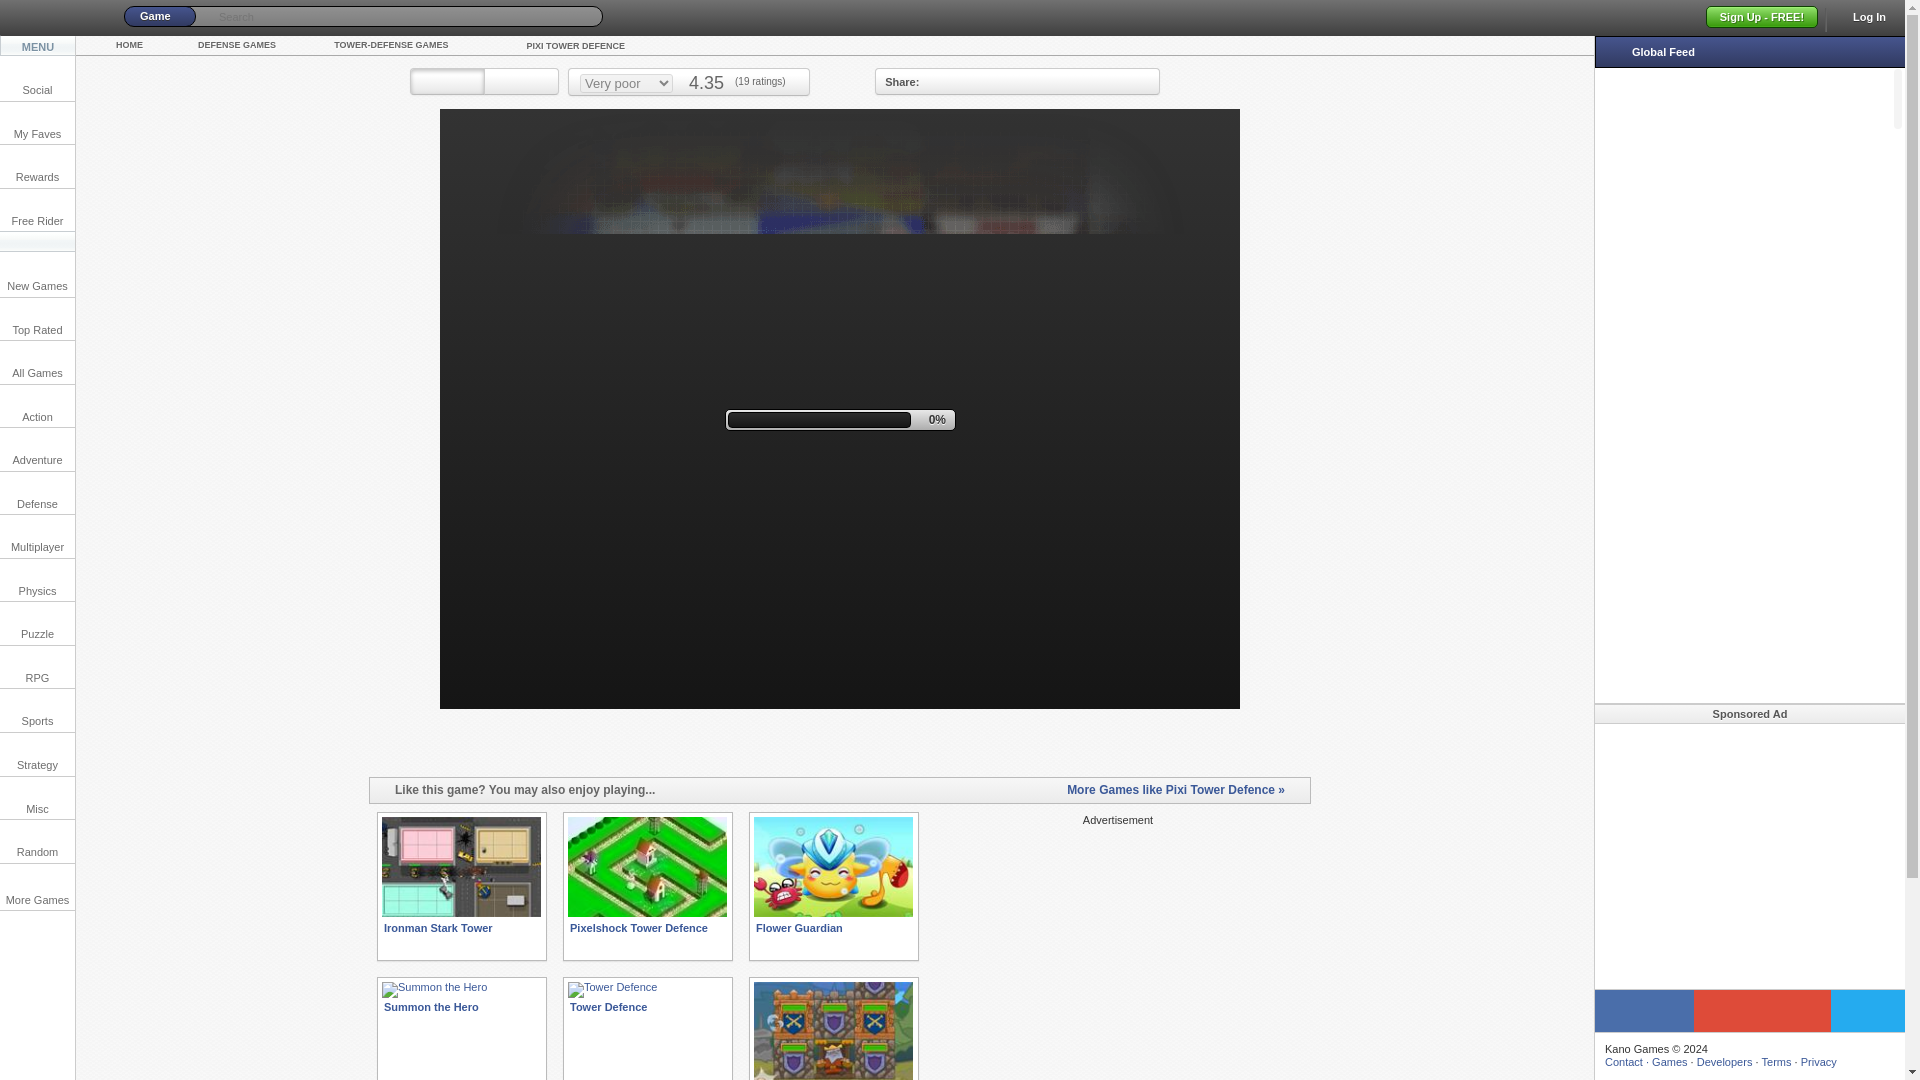 The image size is (1920, 1080). What do you see at coordinates (37, 890) in the screenshot?
I see `More Games` at bounding box center [37, 890].